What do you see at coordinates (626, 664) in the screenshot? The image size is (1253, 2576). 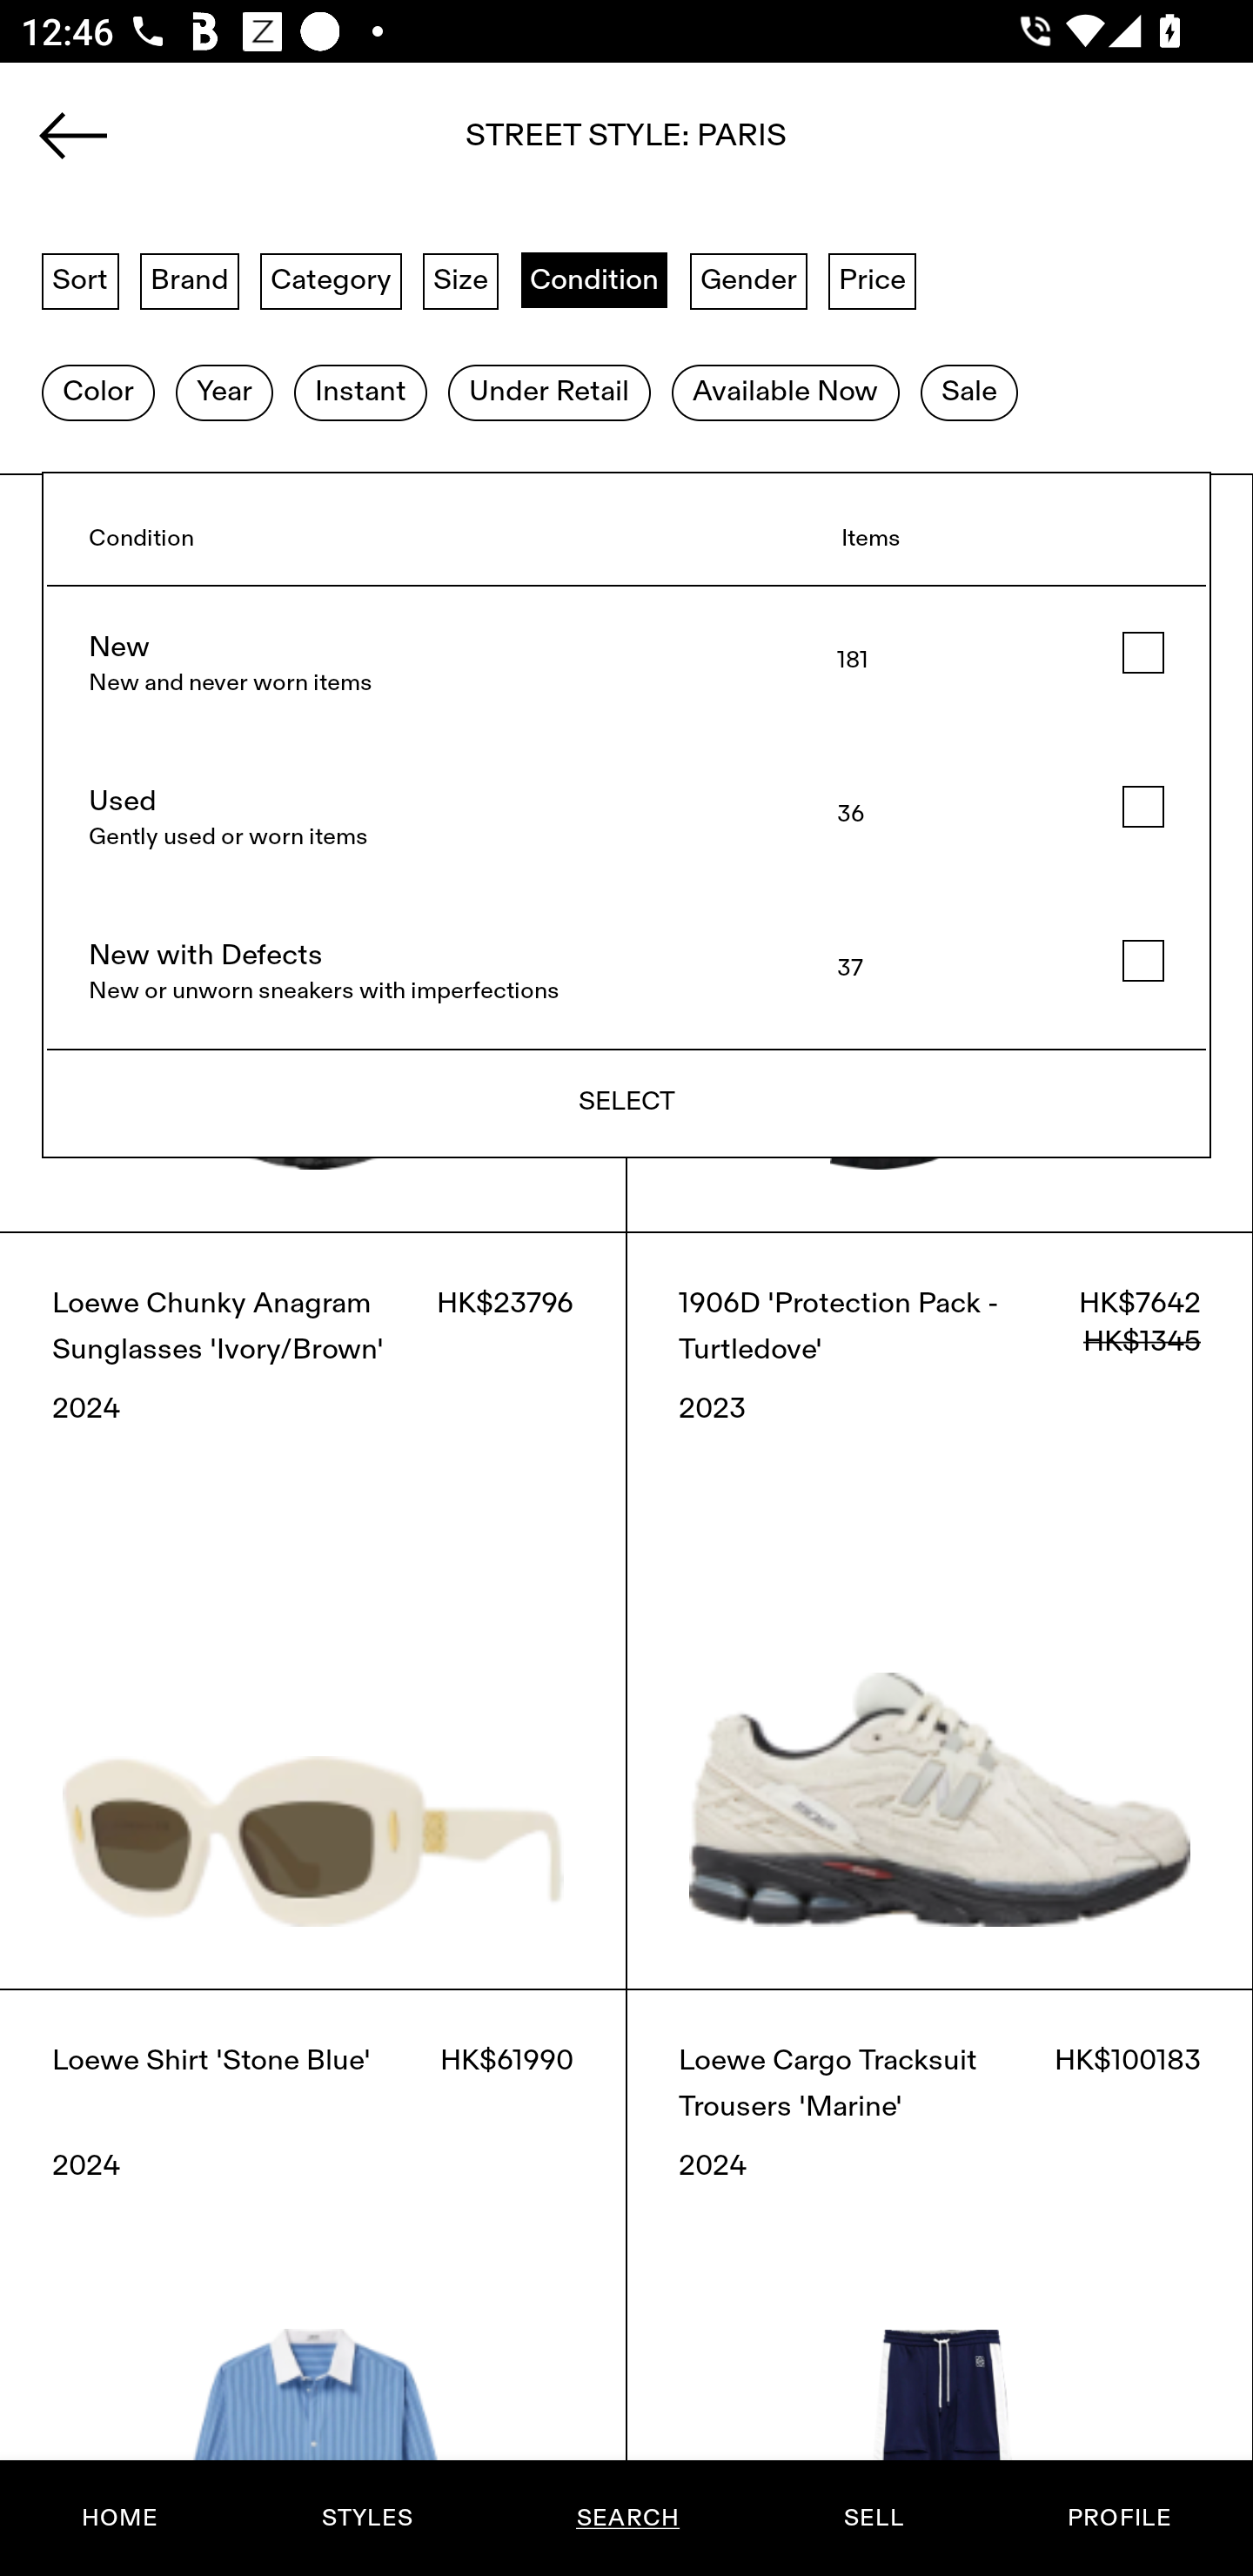 I see `New New and never worn items 181` at bounding box center [626, 664].